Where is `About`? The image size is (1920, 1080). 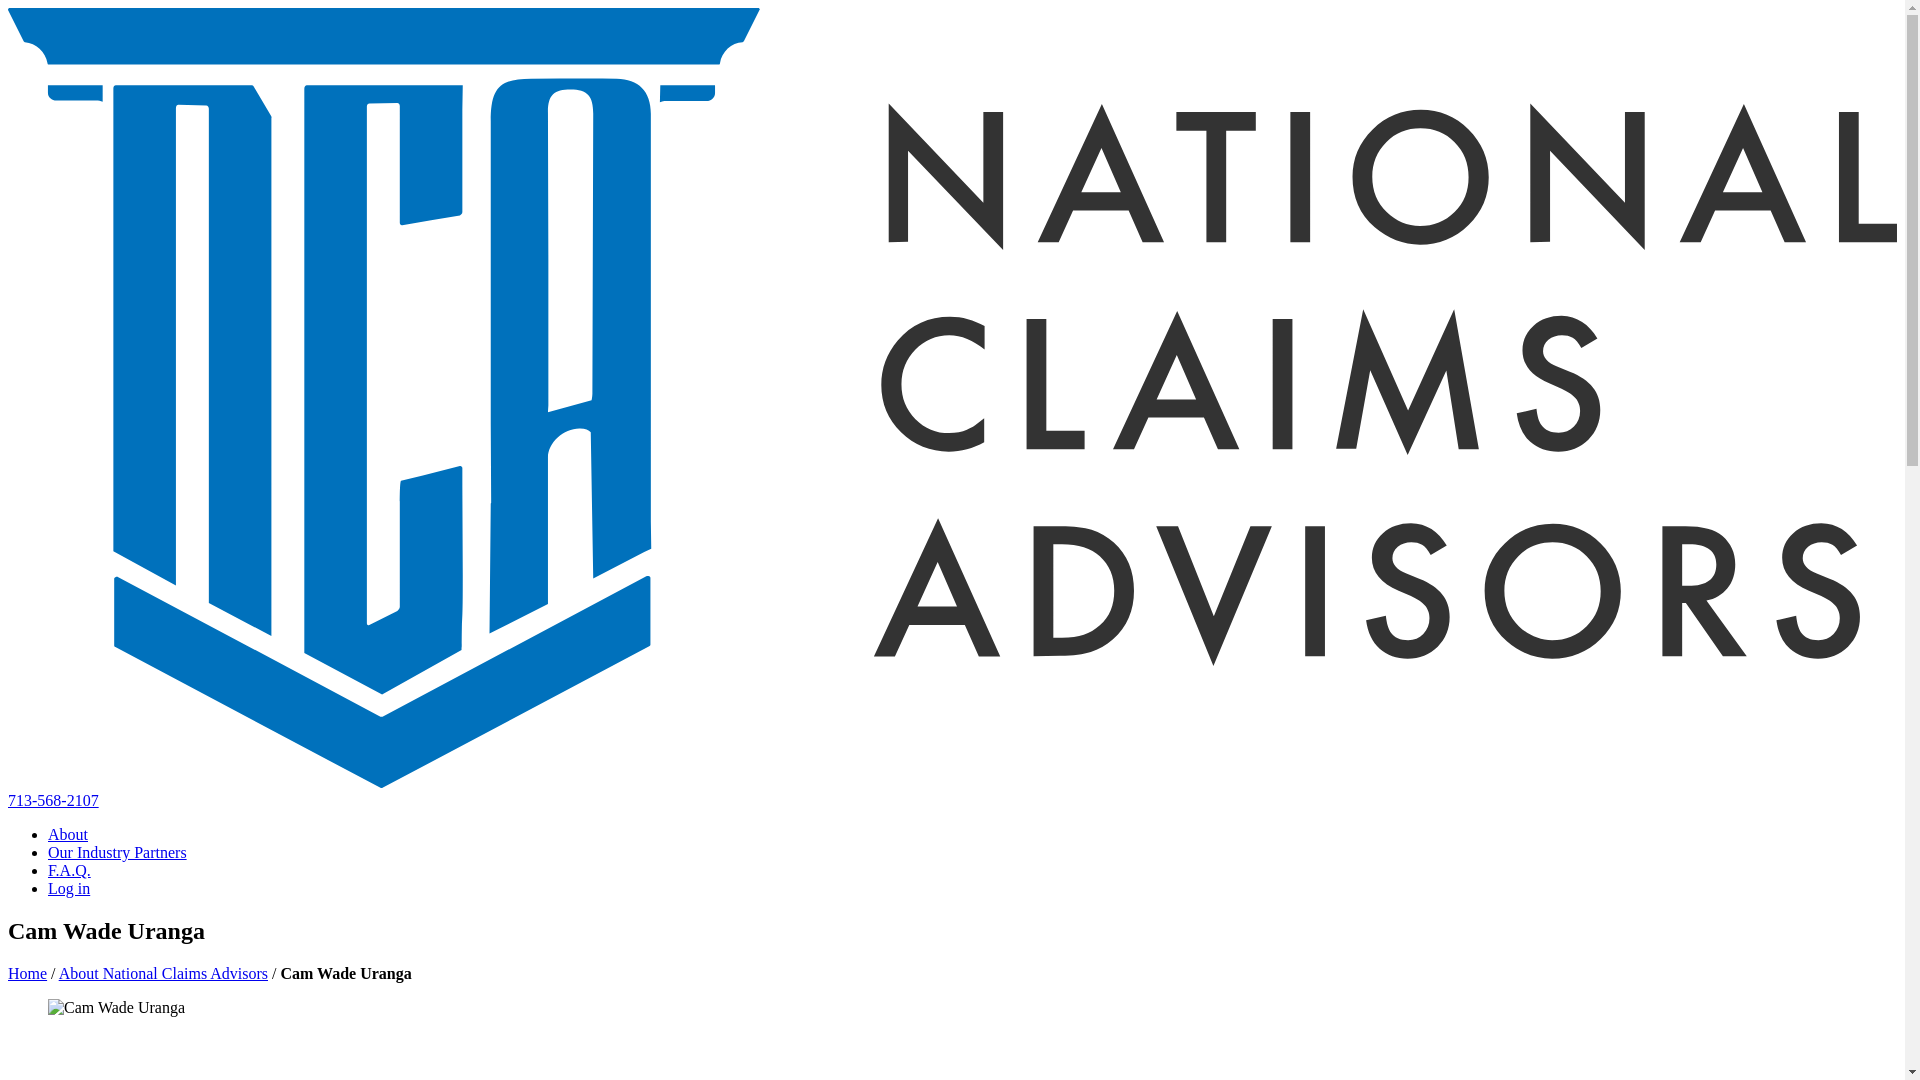 About is located at coordinates (68, 834).